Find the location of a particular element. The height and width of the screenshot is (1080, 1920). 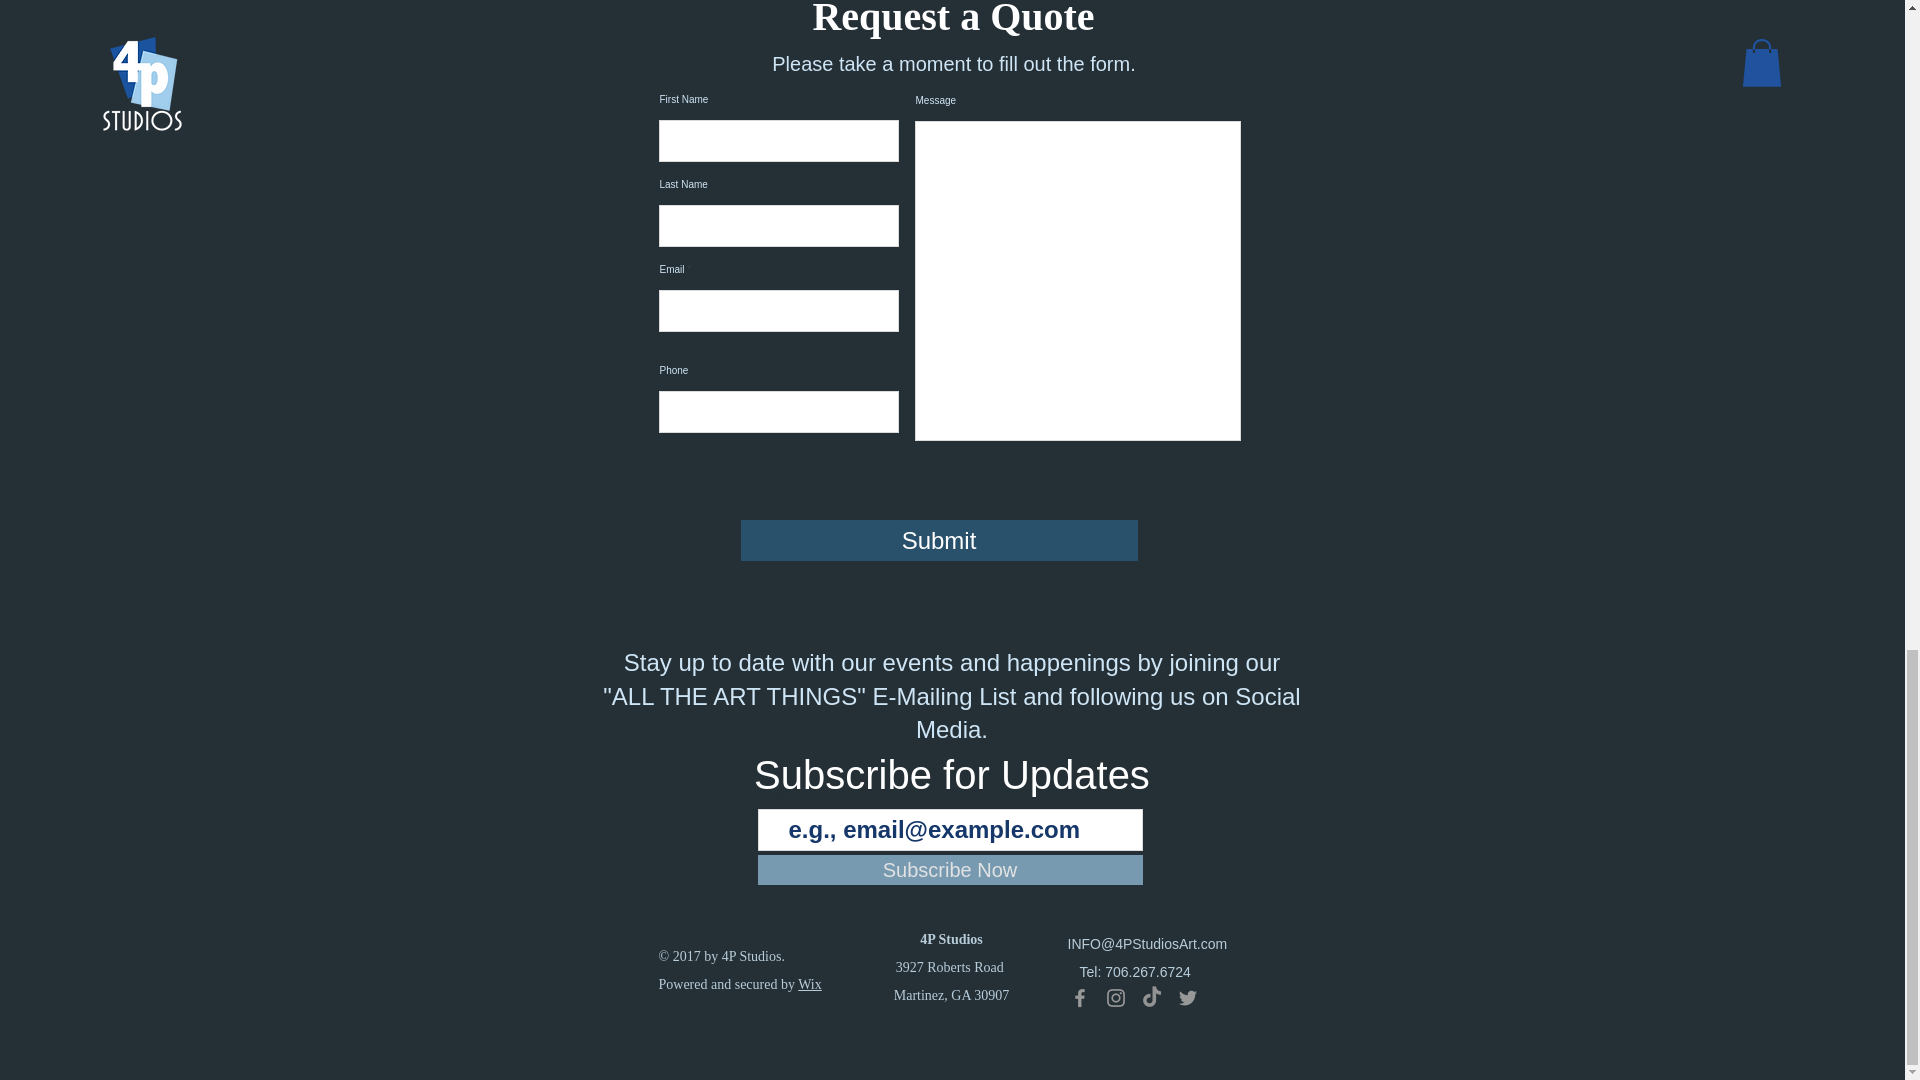

Submit is located at coordinates (938, 540).